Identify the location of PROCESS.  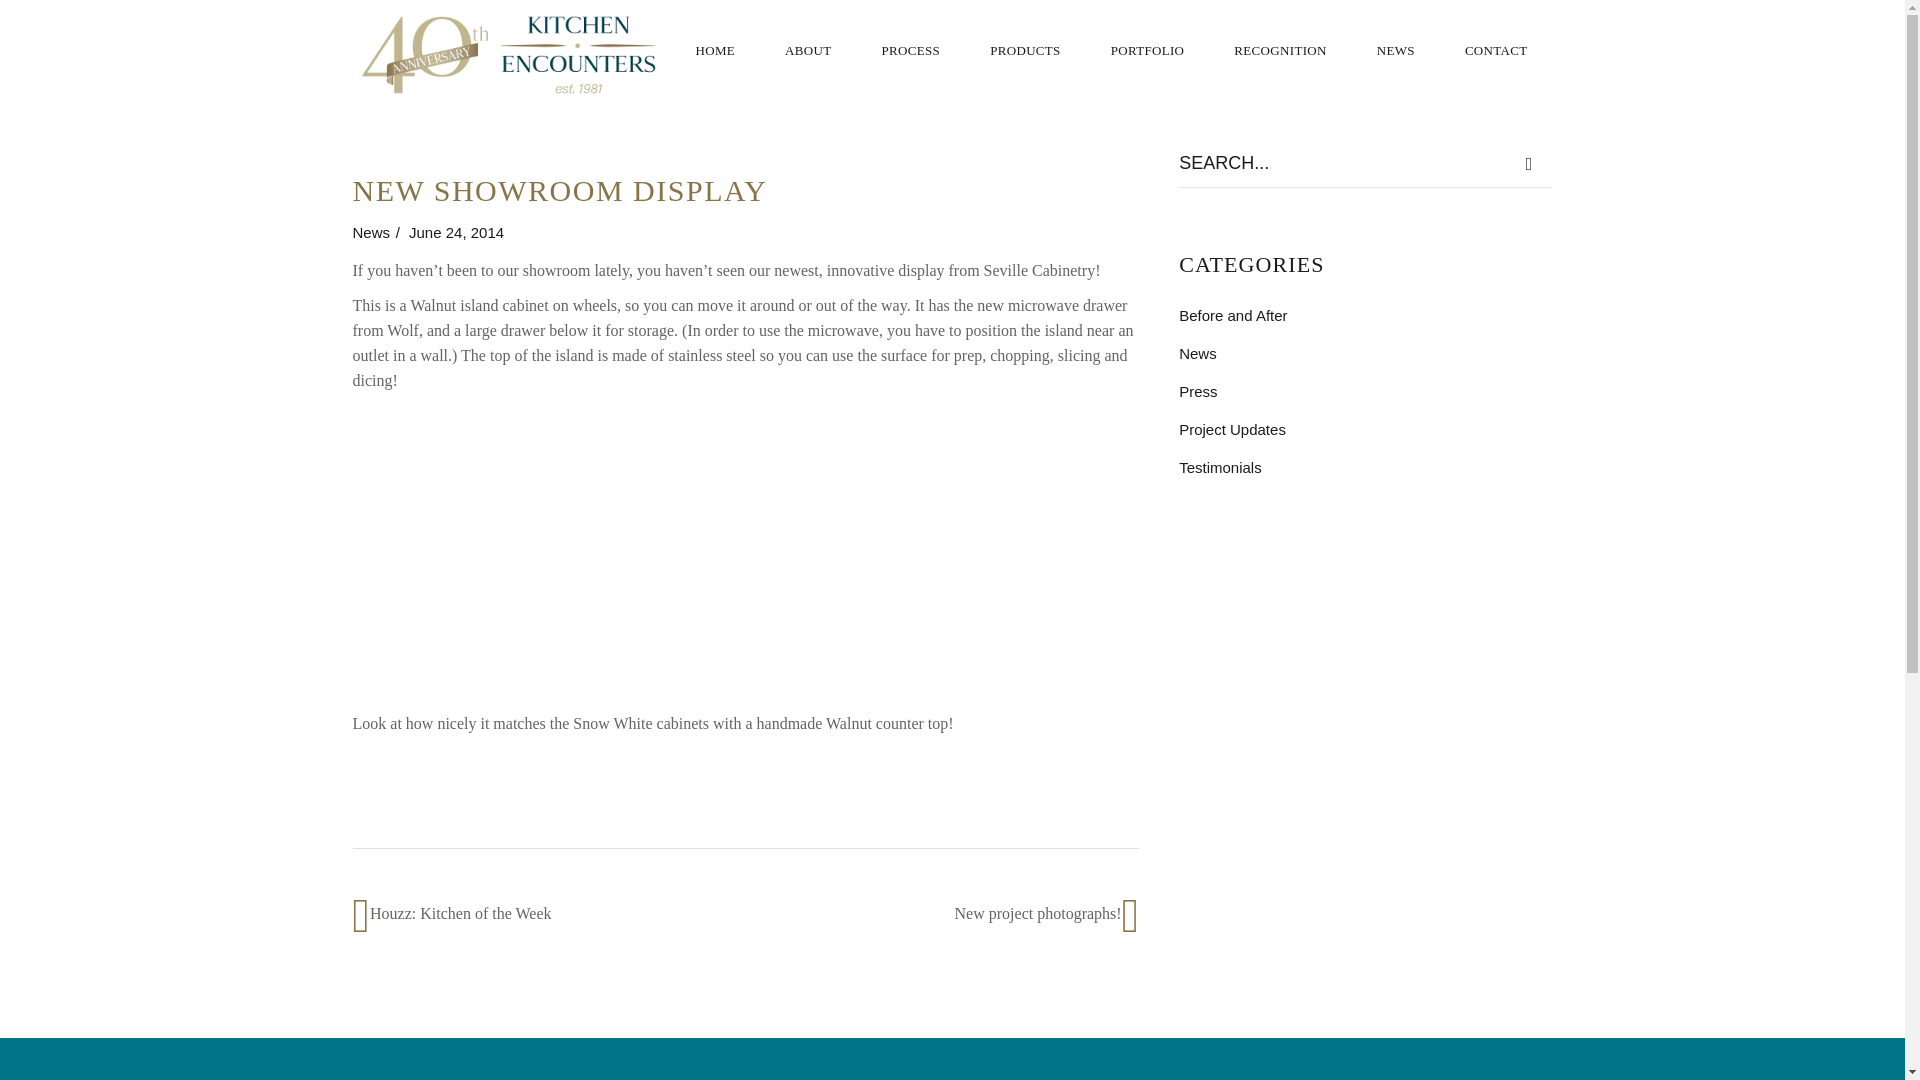
(910, 50).